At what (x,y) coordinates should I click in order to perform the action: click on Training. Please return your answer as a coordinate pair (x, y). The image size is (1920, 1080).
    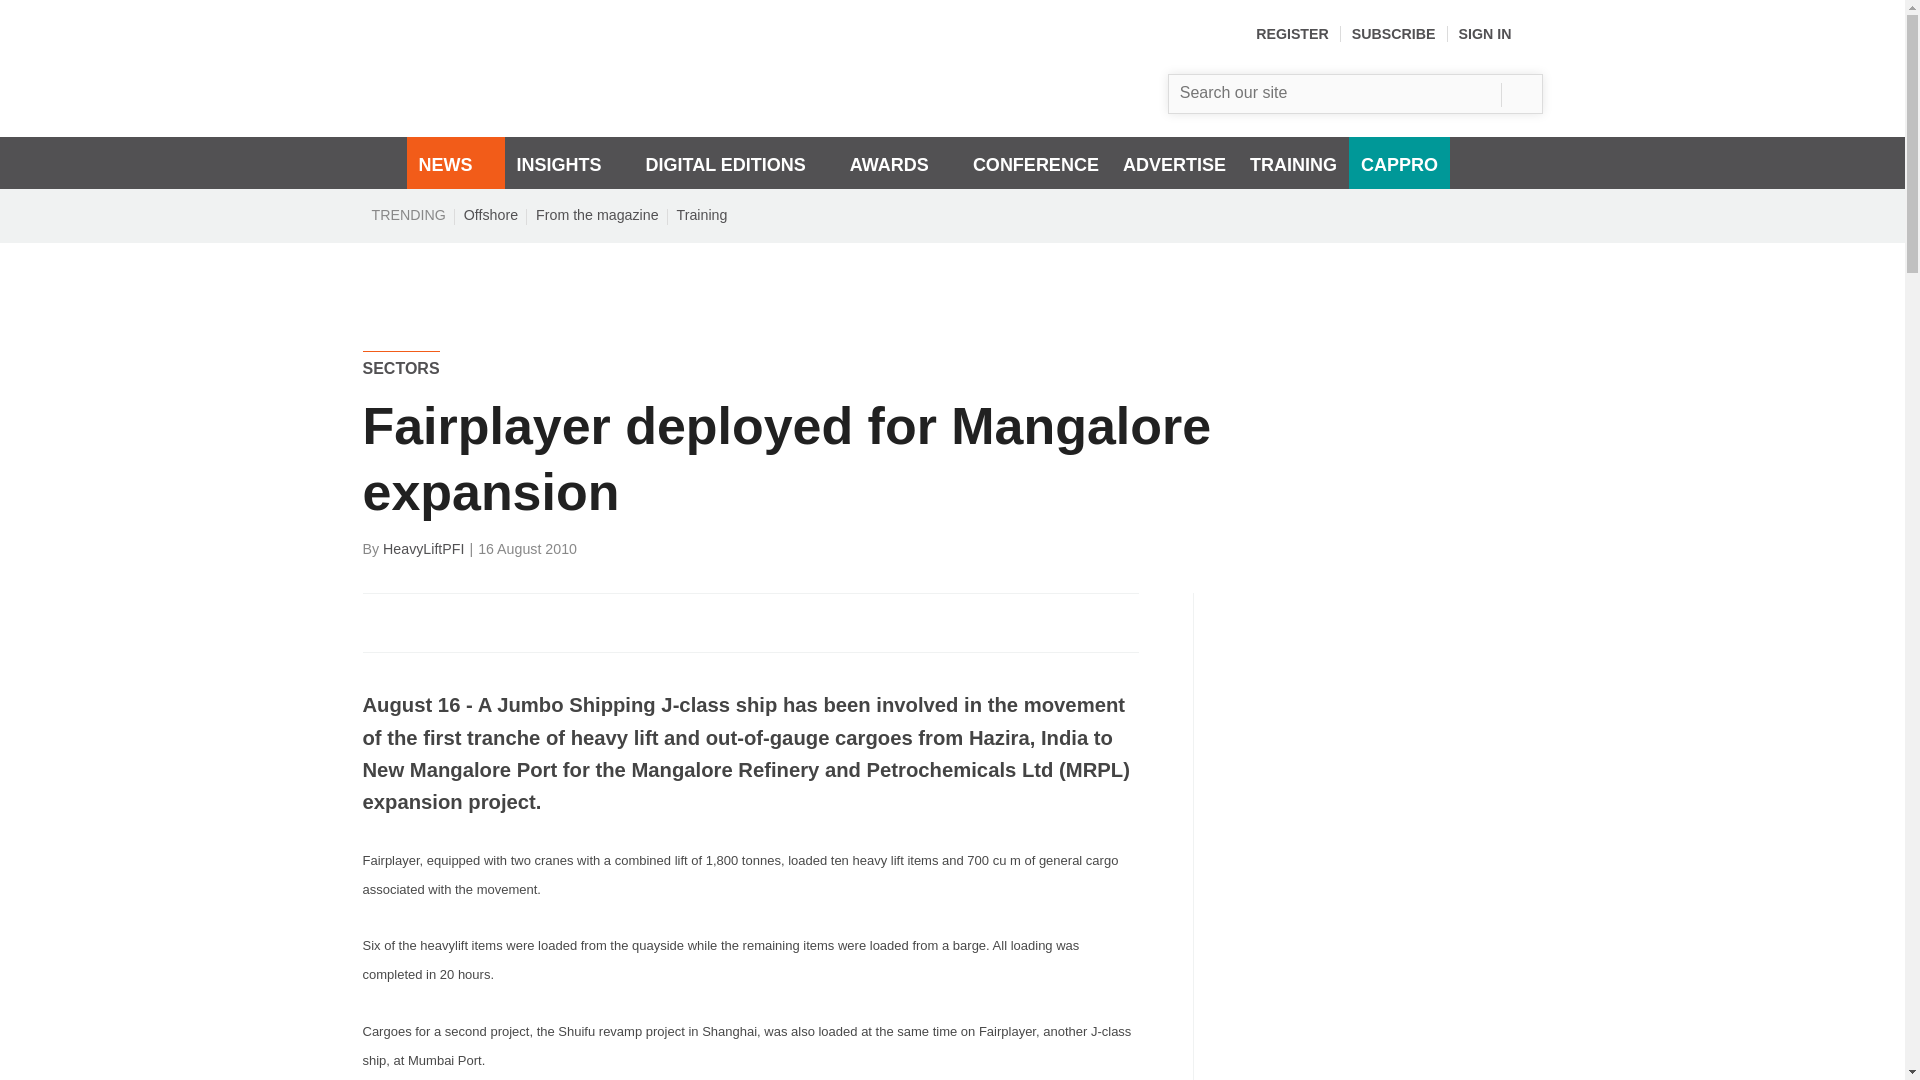
    Looking at the image, I should click on (702, 214).